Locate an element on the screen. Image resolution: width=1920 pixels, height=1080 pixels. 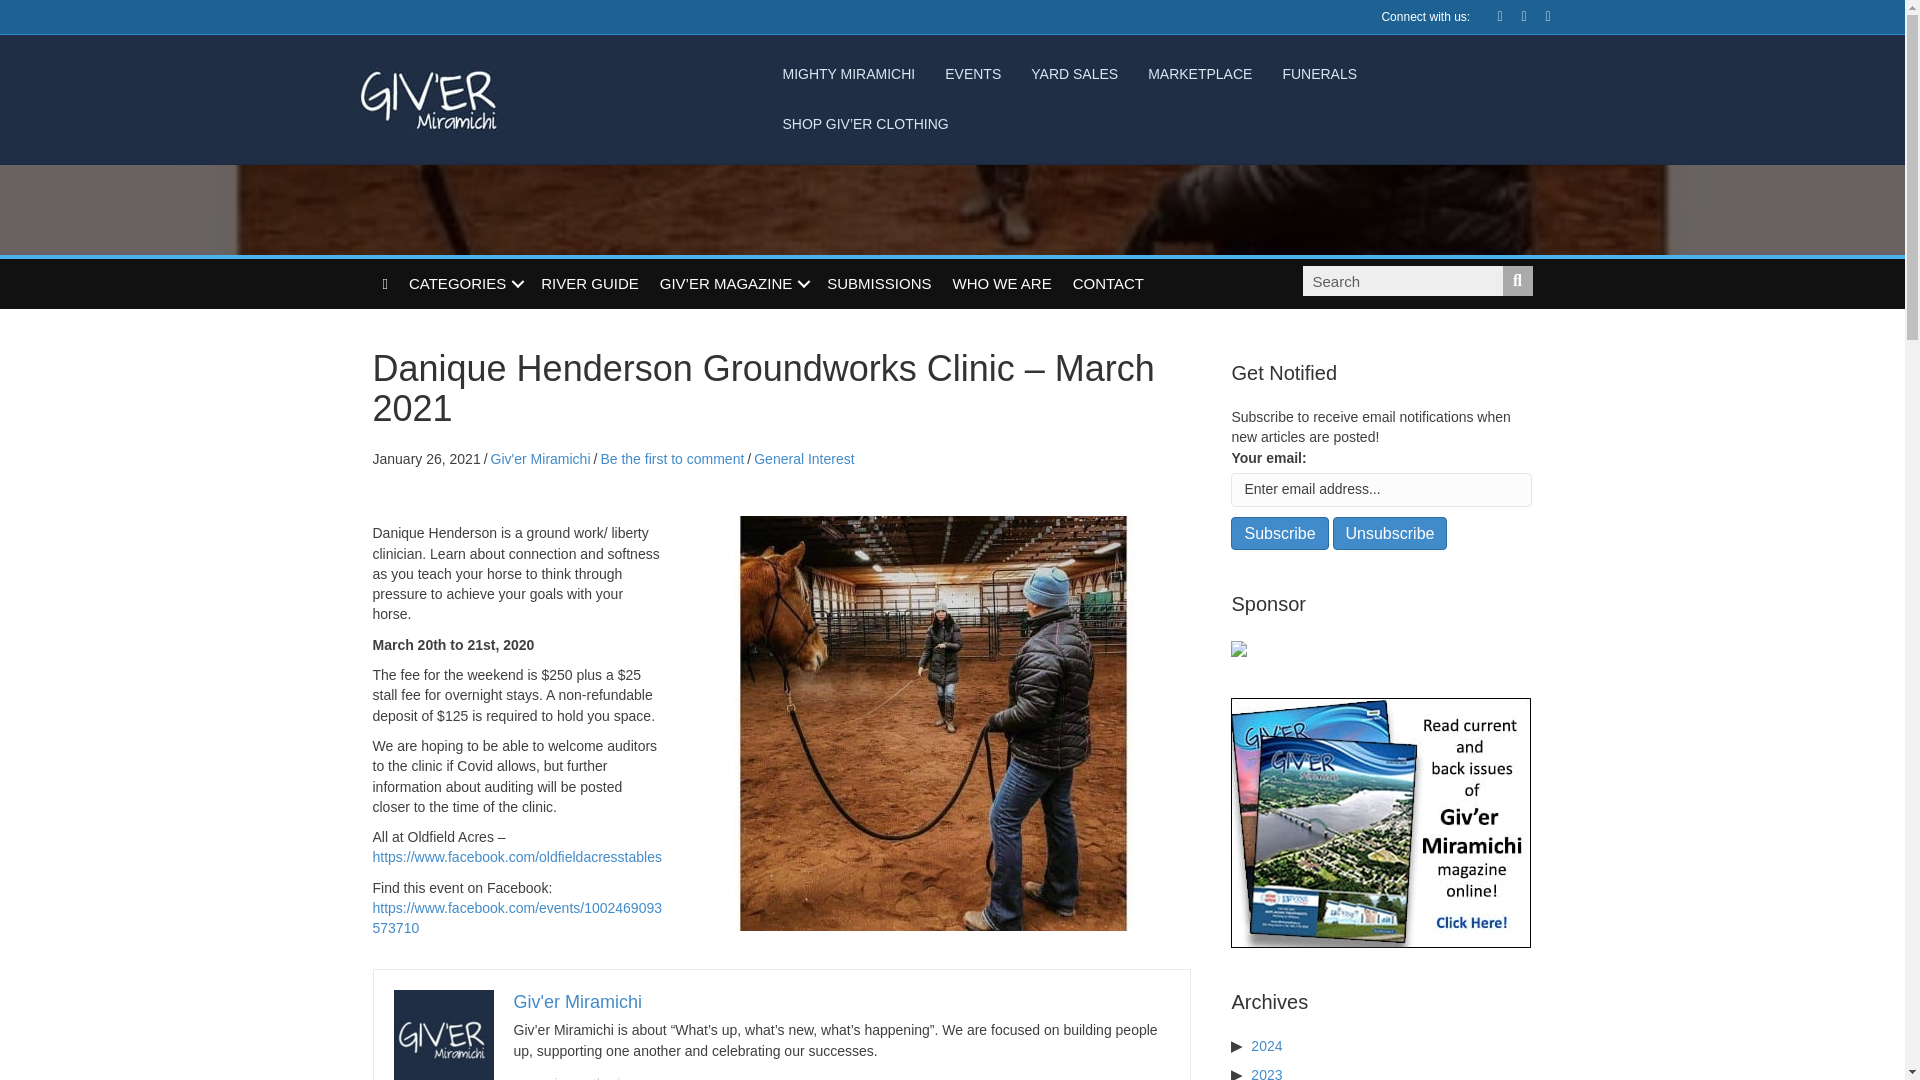
Search is located at coordinates (1401, 280).